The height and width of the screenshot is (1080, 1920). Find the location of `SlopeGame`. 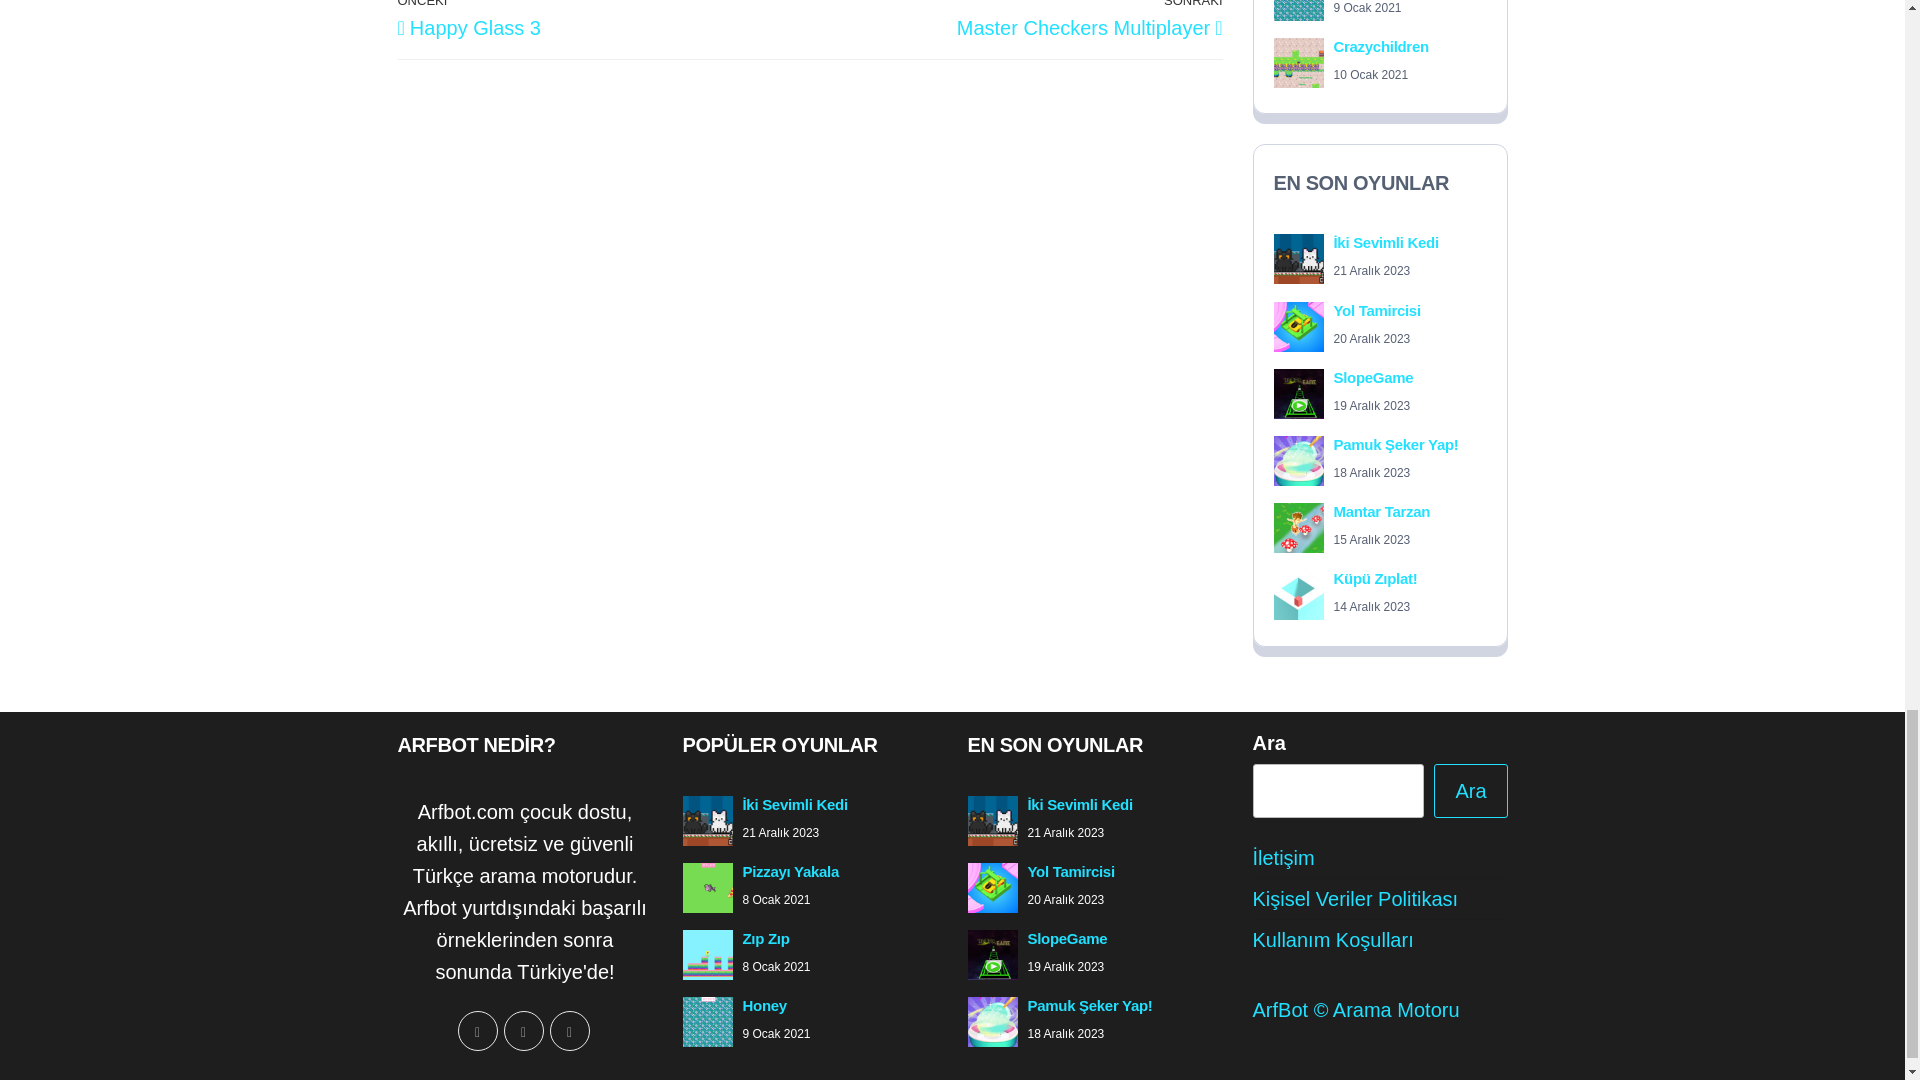

SlopeGame is located at coordinates (1374, 377).